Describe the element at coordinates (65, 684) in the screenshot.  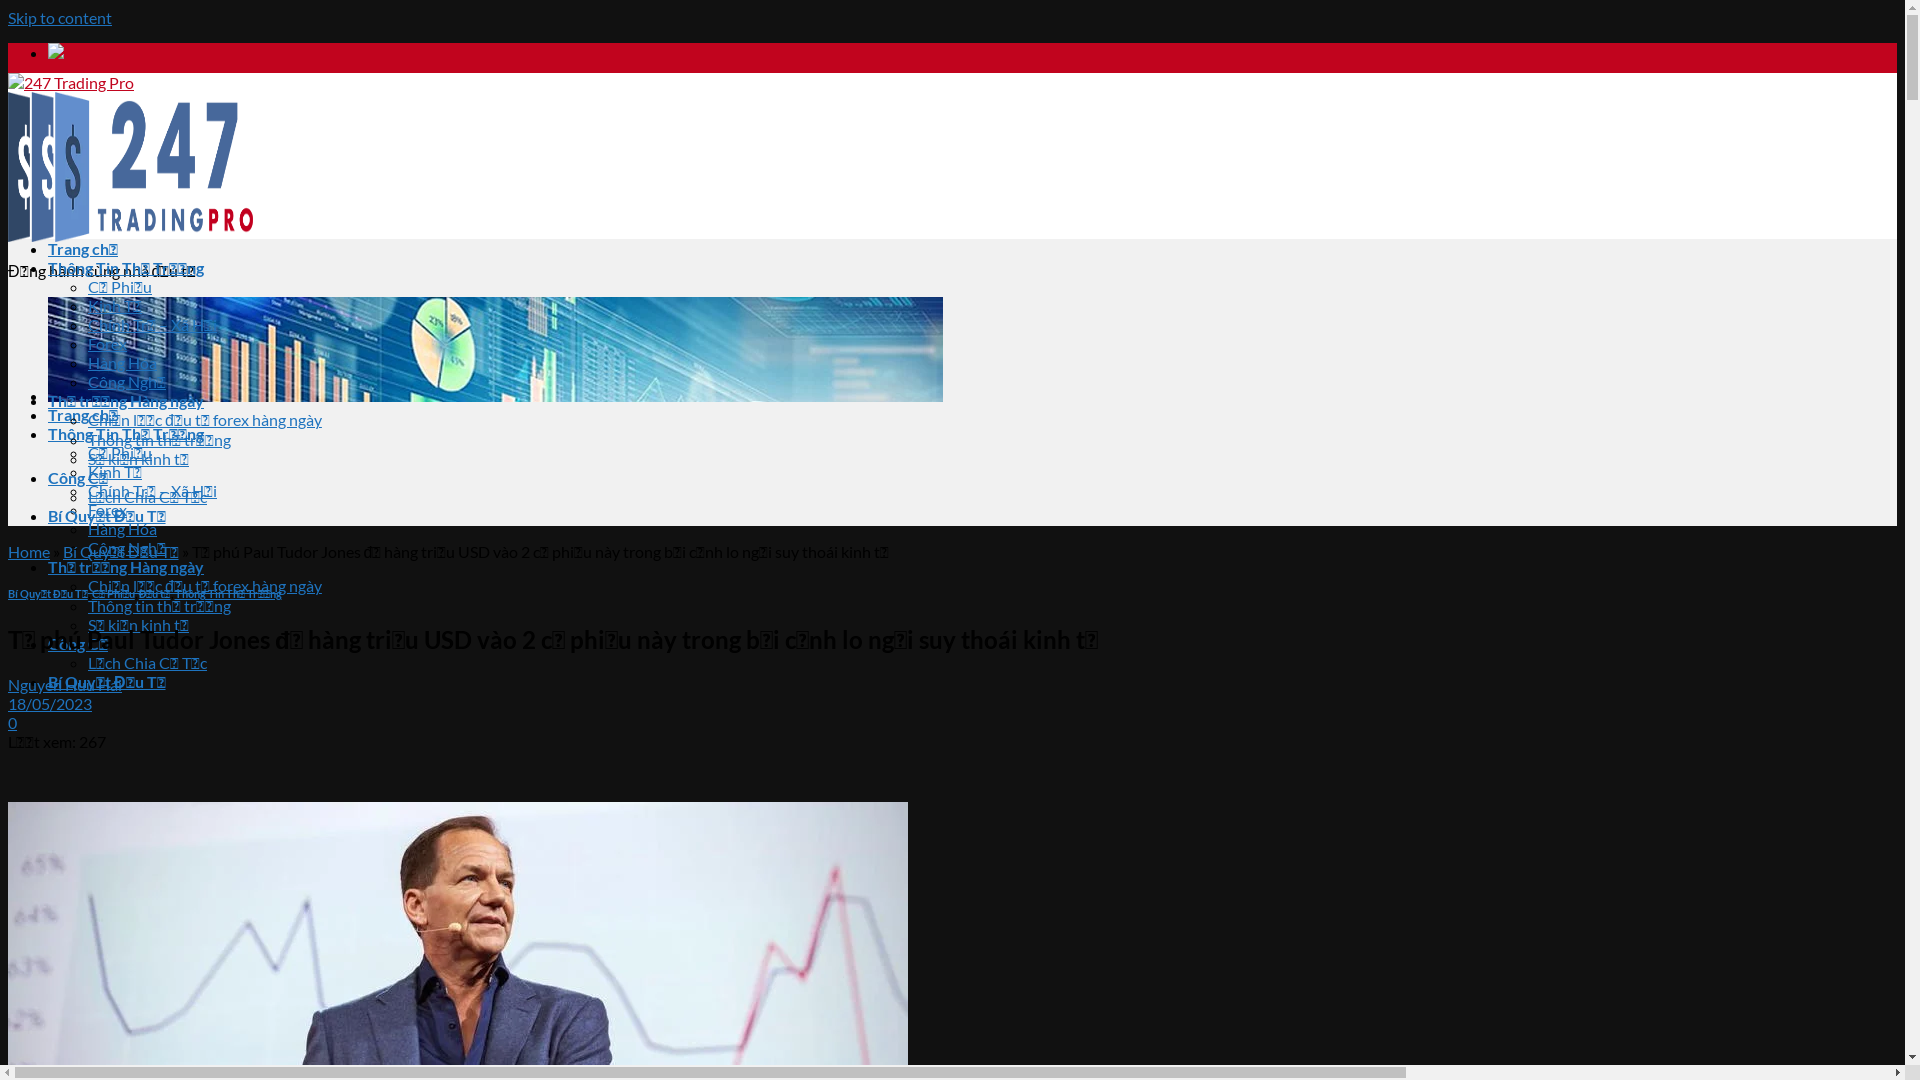
I see `Nguyen Huu Hai` at that location.